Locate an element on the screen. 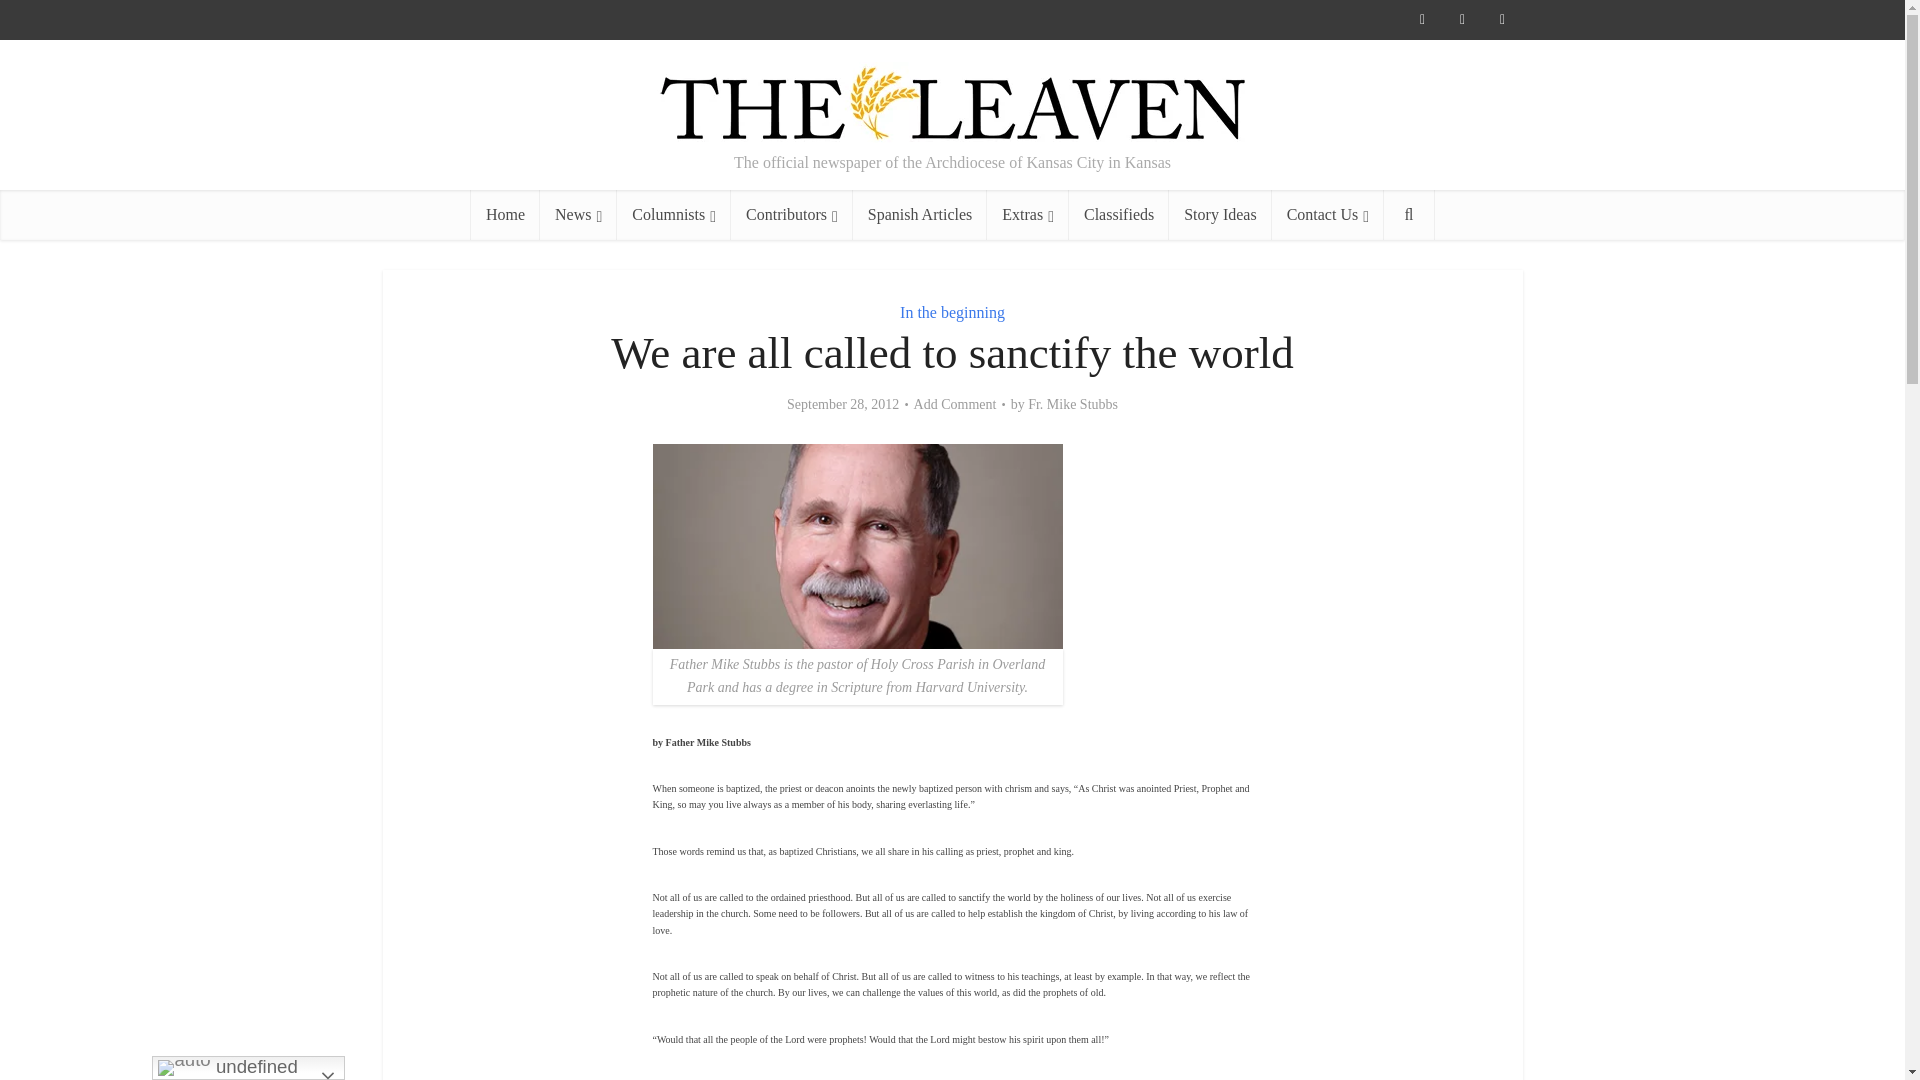 The width and height of the screenshot is (1920, 1080). Home is located at coordinates (504, 214).